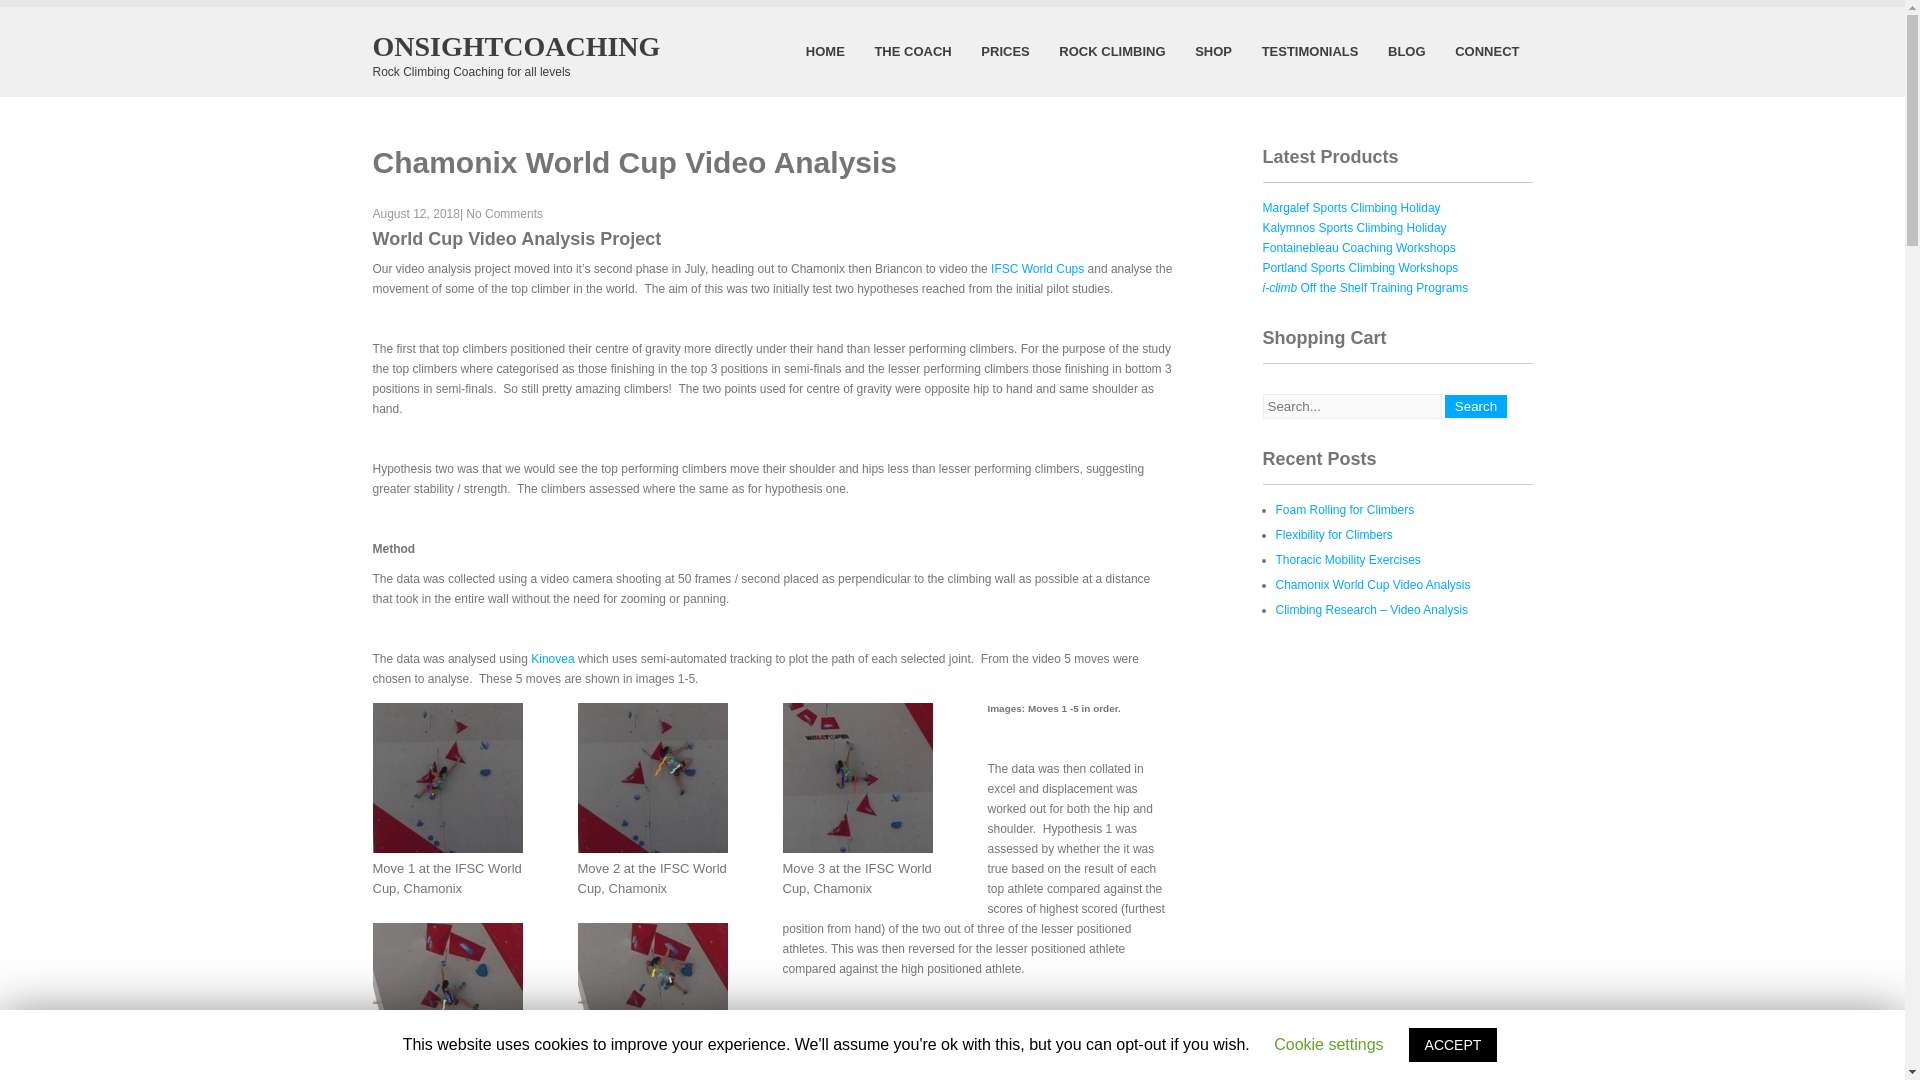 This screenshot has width=1920, height=1080. What do you see at coordinates (1476, 406) in the screenshot?
I see `Search` at bounding box center [1476, 406].